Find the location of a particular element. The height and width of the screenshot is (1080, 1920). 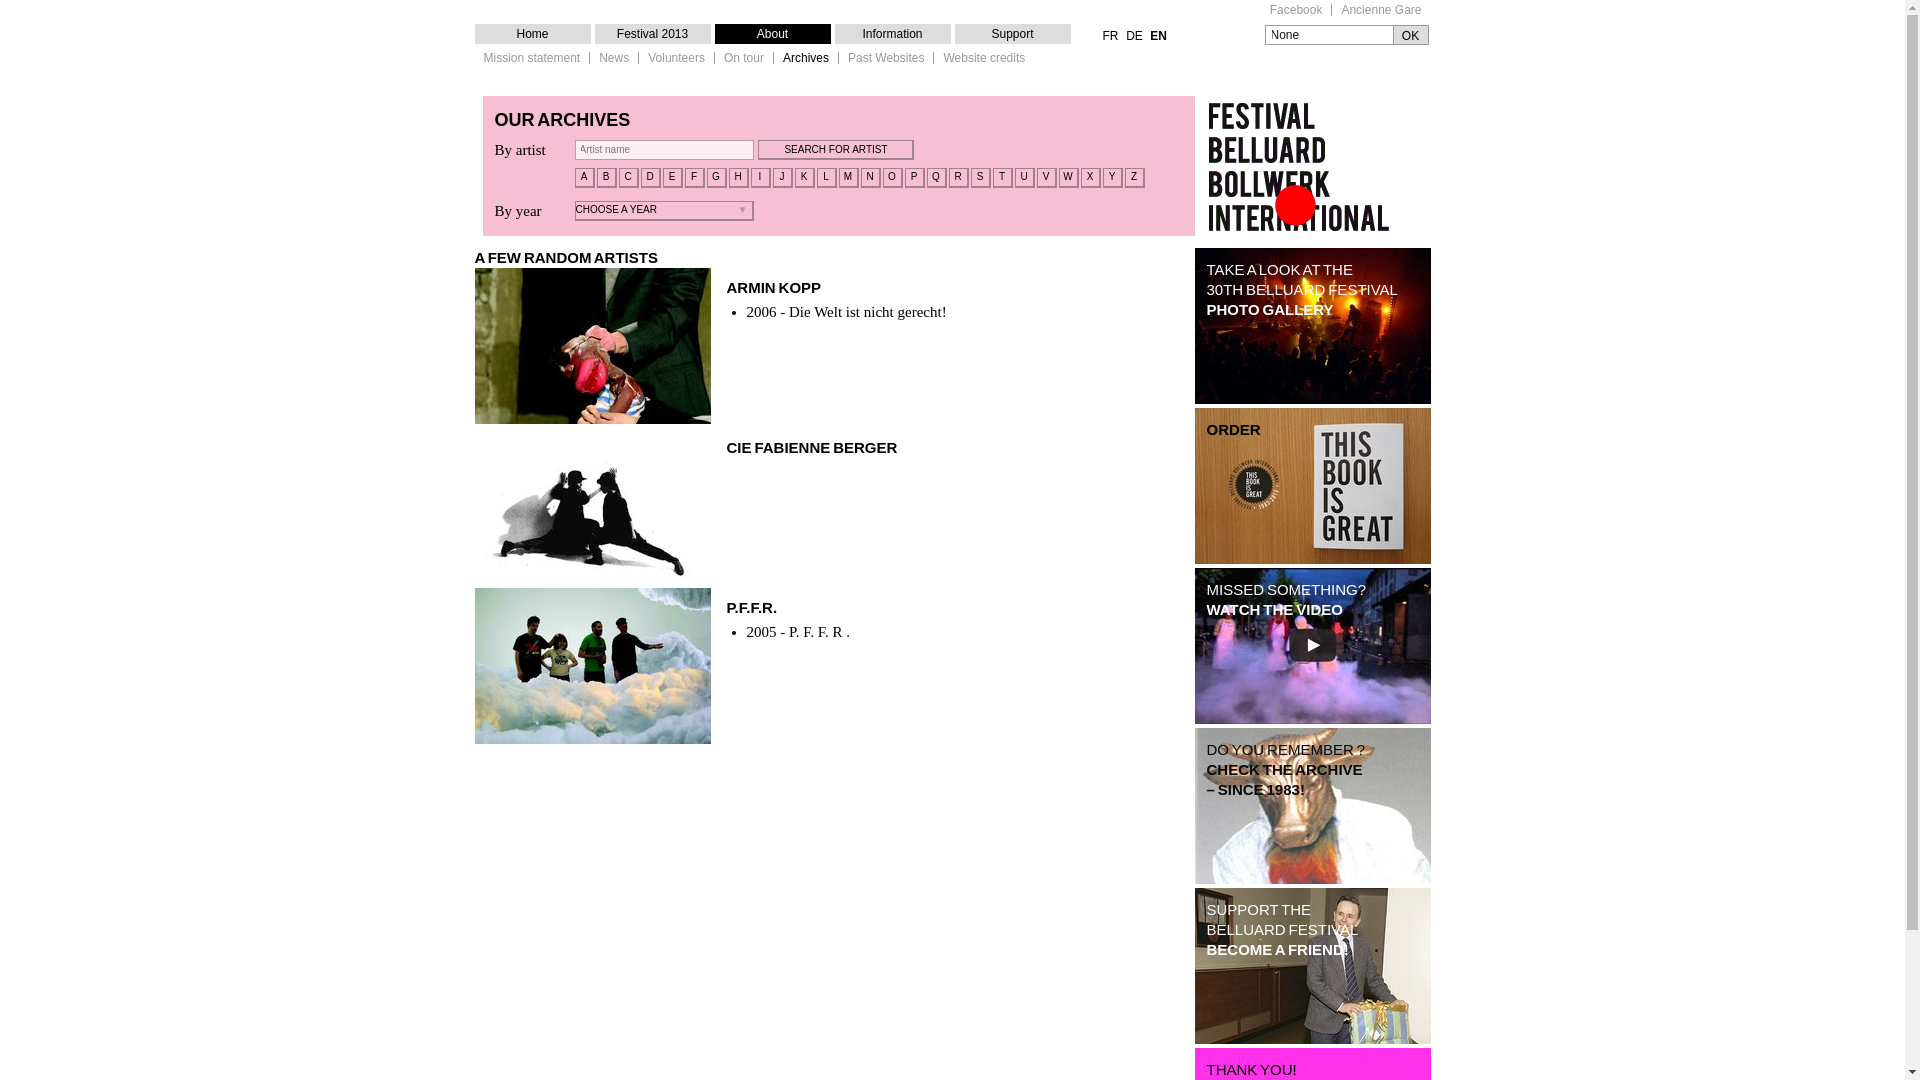

Information is located at coordinates (892, 34).